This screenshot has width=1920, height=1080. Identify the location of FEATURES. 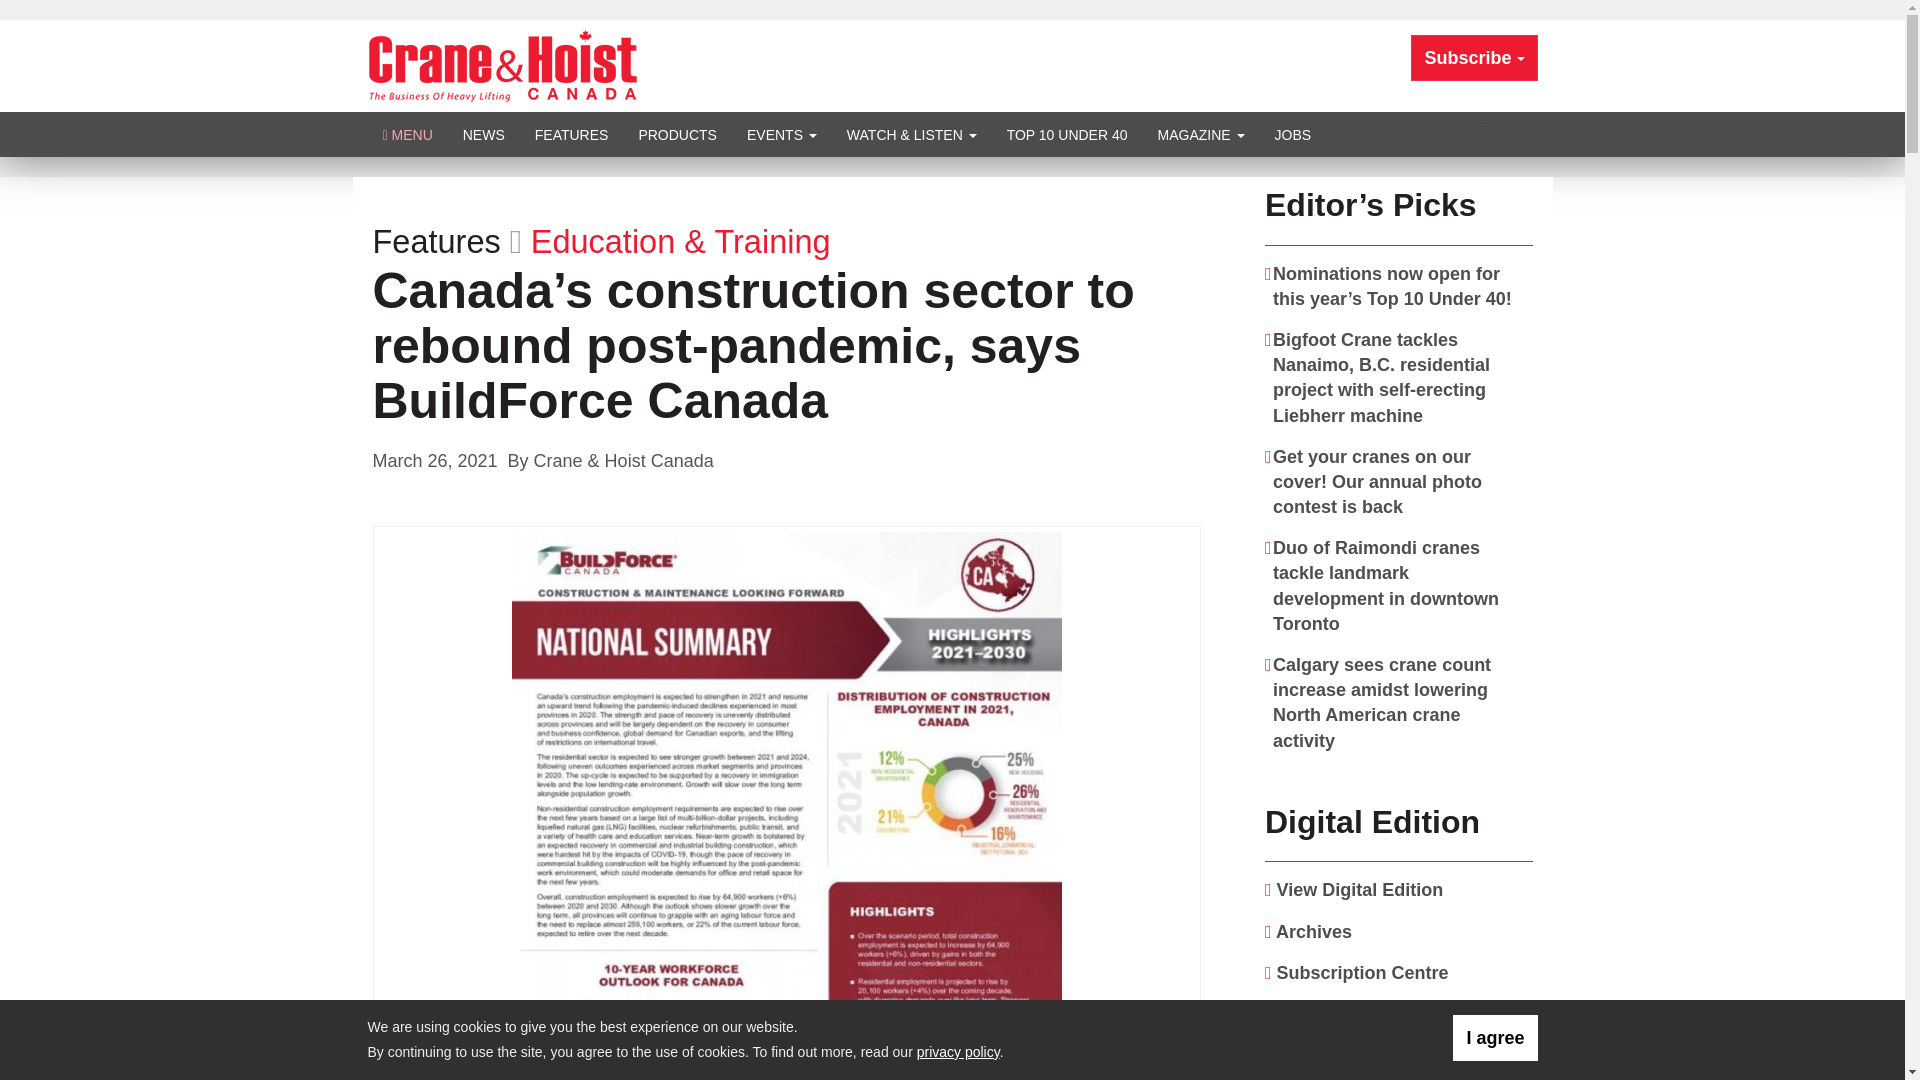
(572, 134).